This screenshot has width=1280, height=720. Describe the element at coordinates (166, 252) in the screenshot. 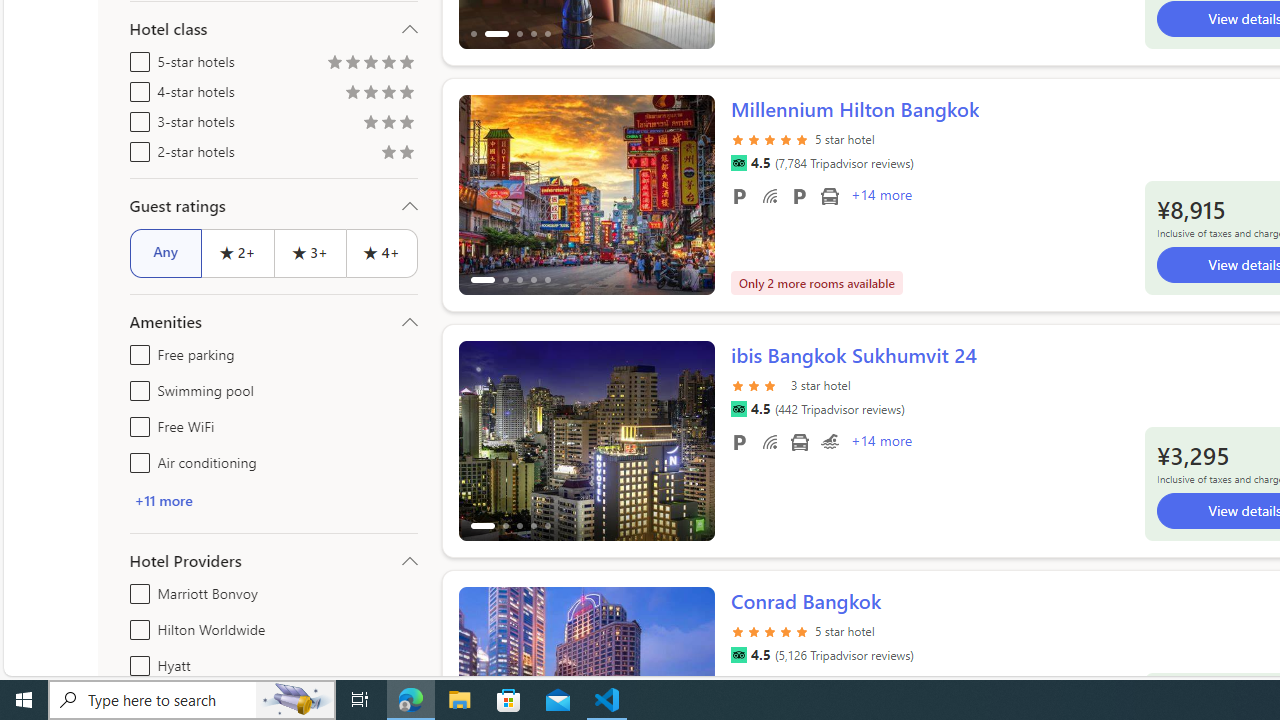

I see `Any` at that location.